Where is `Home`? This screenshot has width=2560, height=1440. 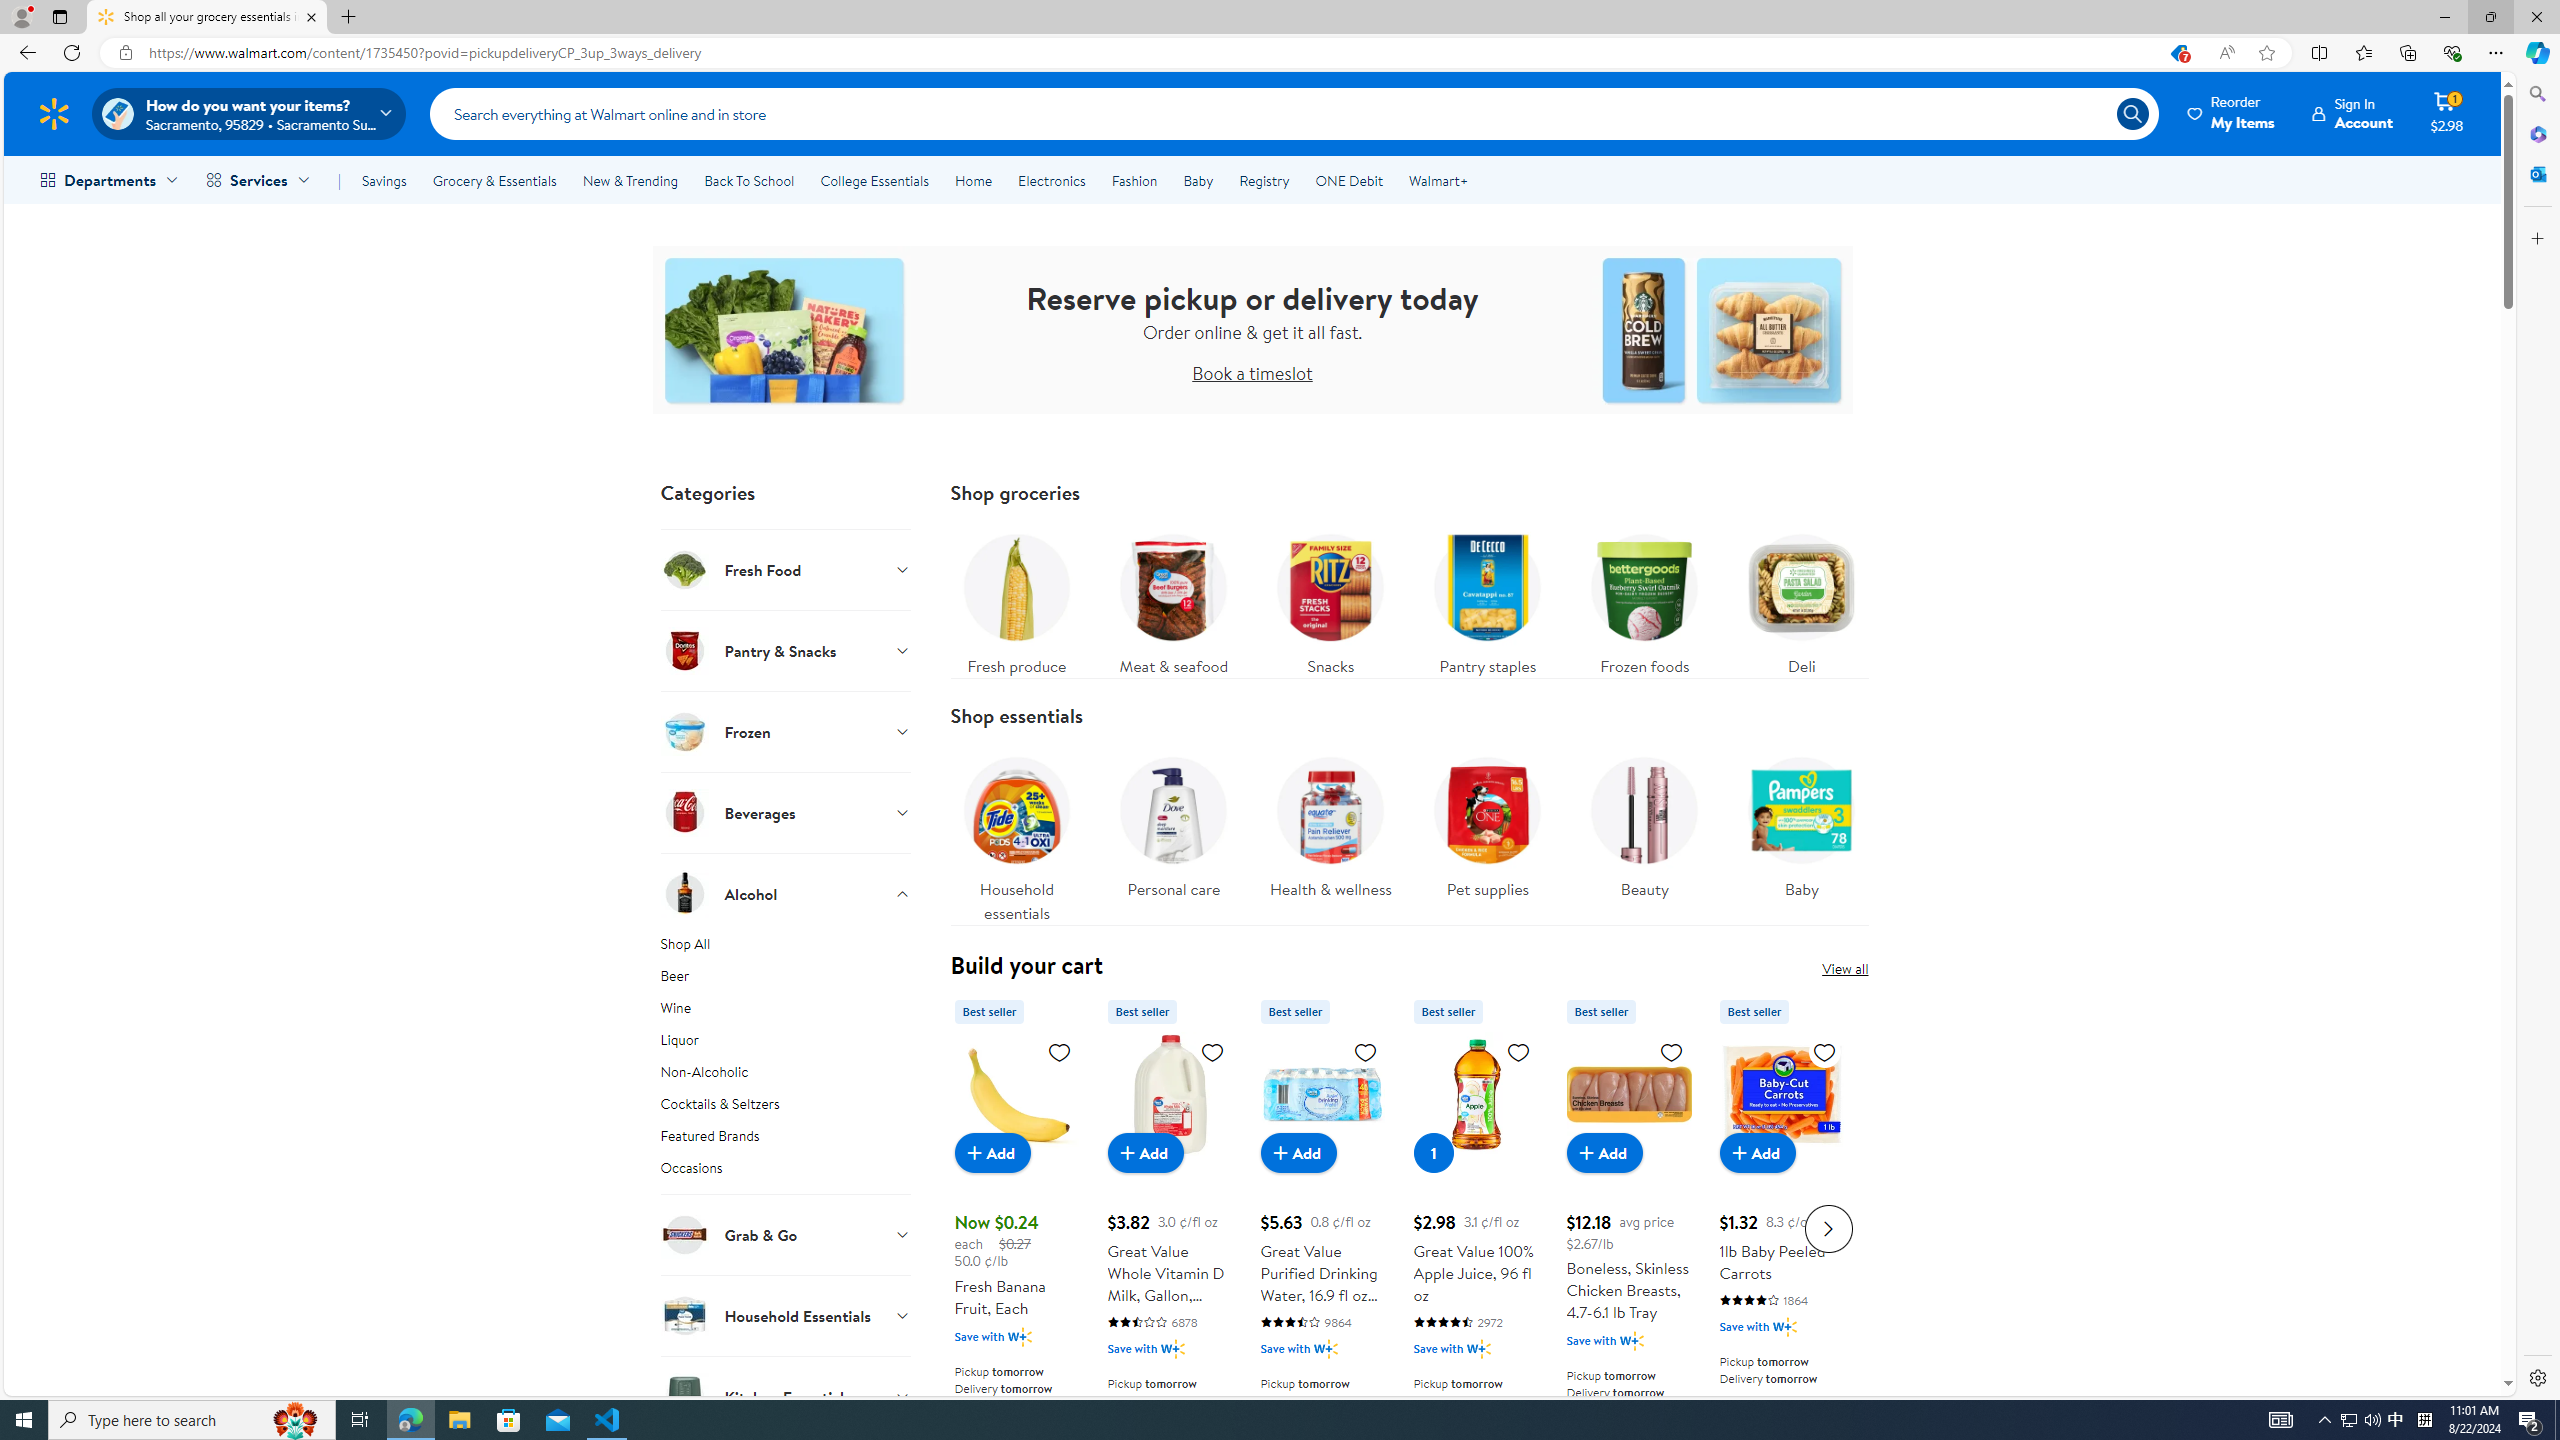
Home is located at coordinates (972, 180).